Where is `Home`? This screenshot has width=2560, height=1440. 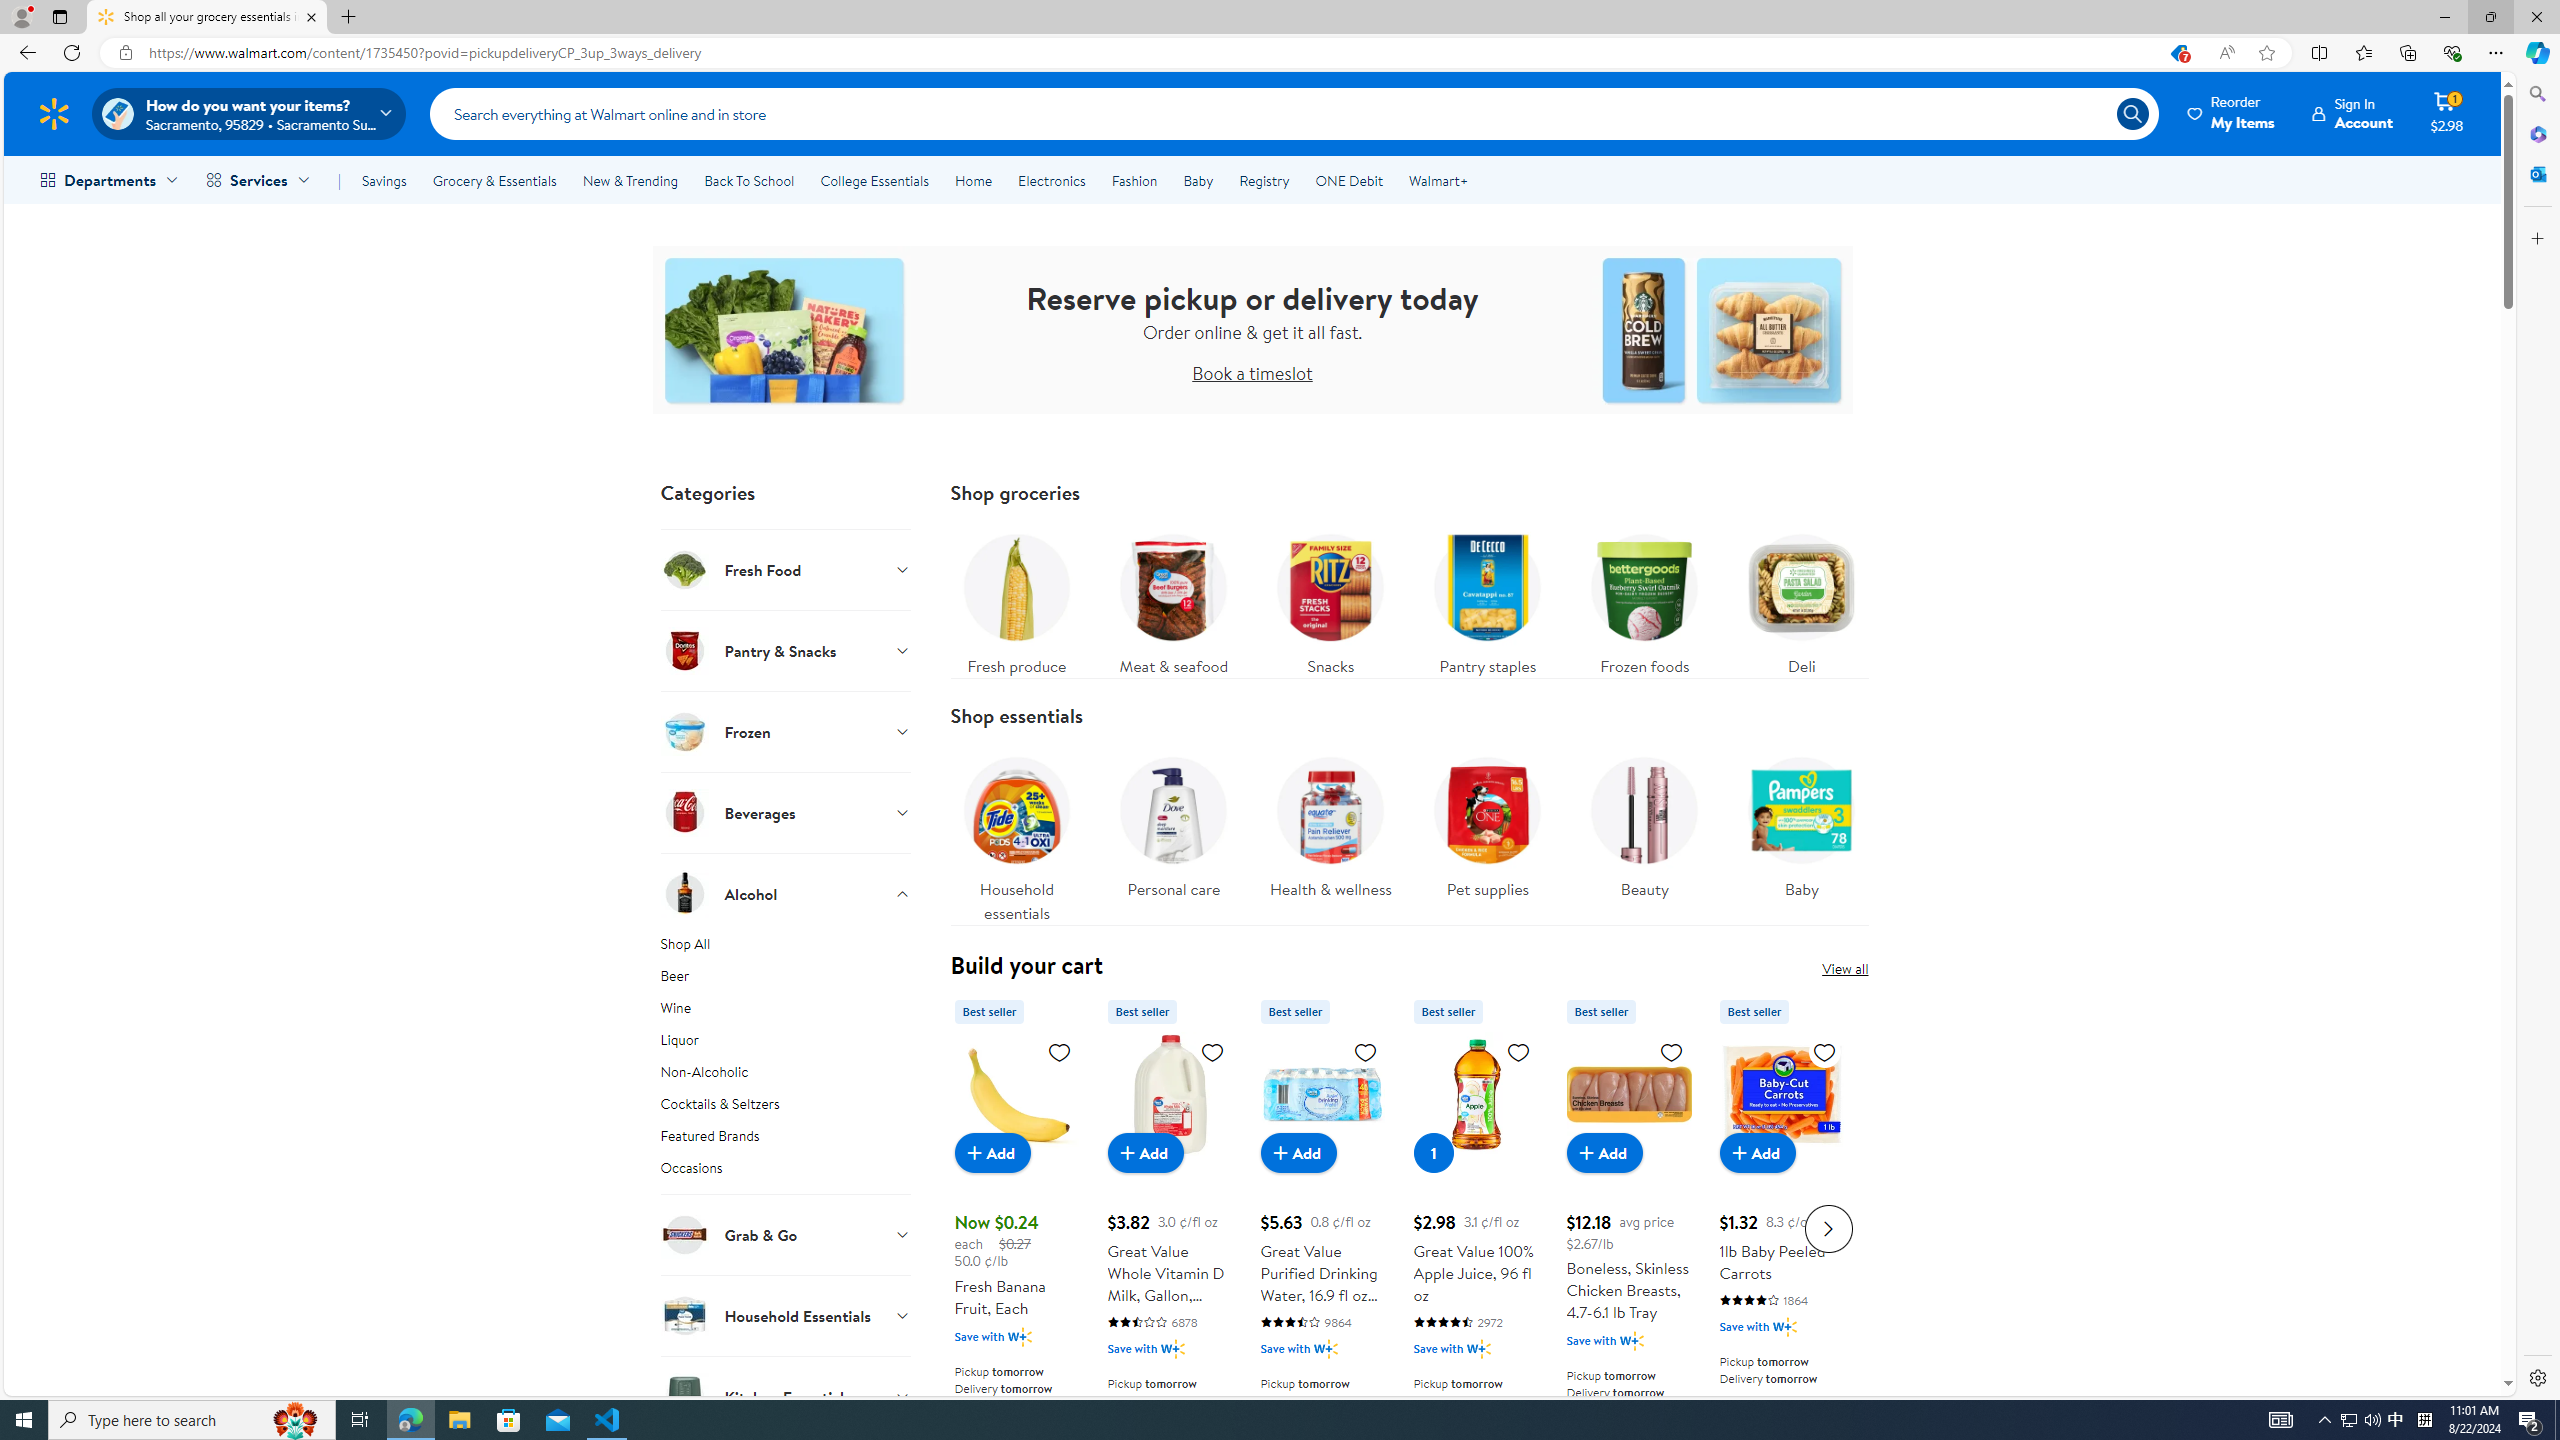
Home is located at coordinates (972, 180).